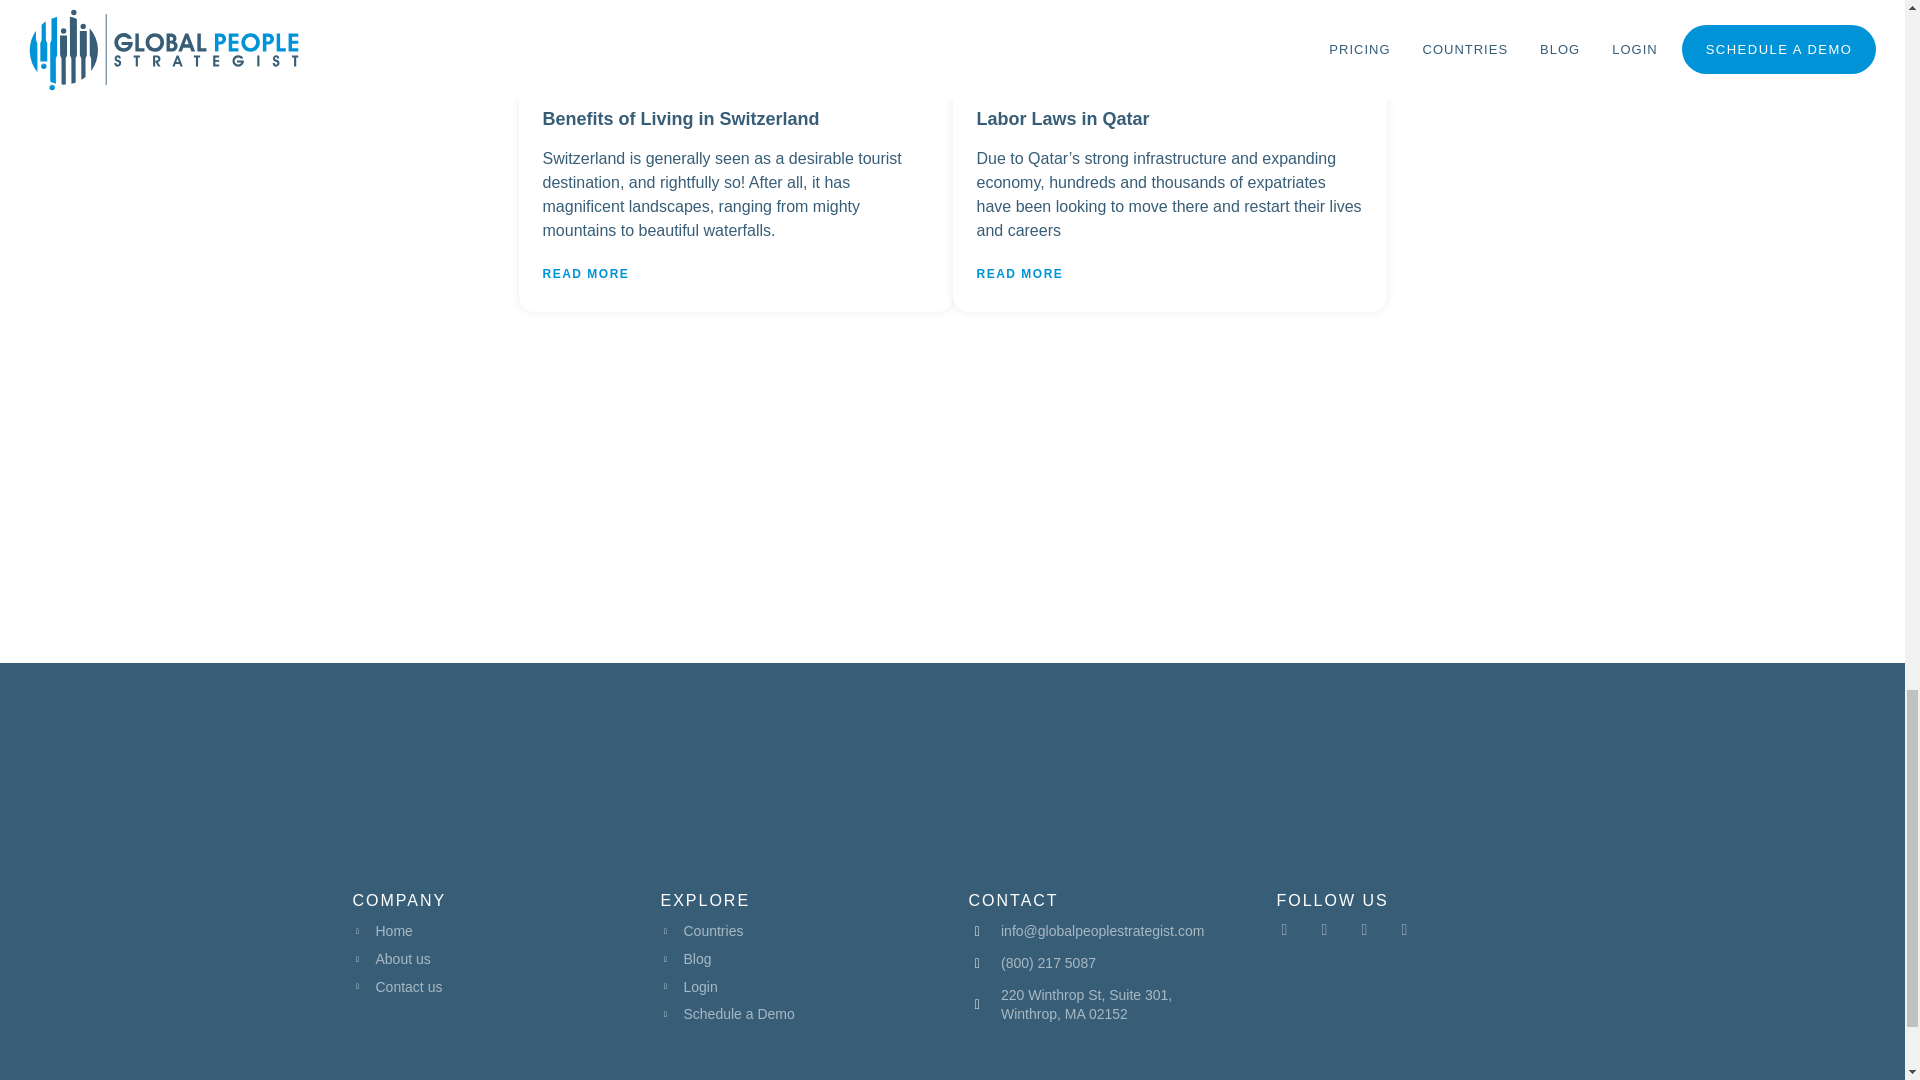 The height and width of the screenshot is (1080, 1920). What do you see at coordinates (798, 960) in the screenshot?
I see `Blog` at bounding box center [798, 960].